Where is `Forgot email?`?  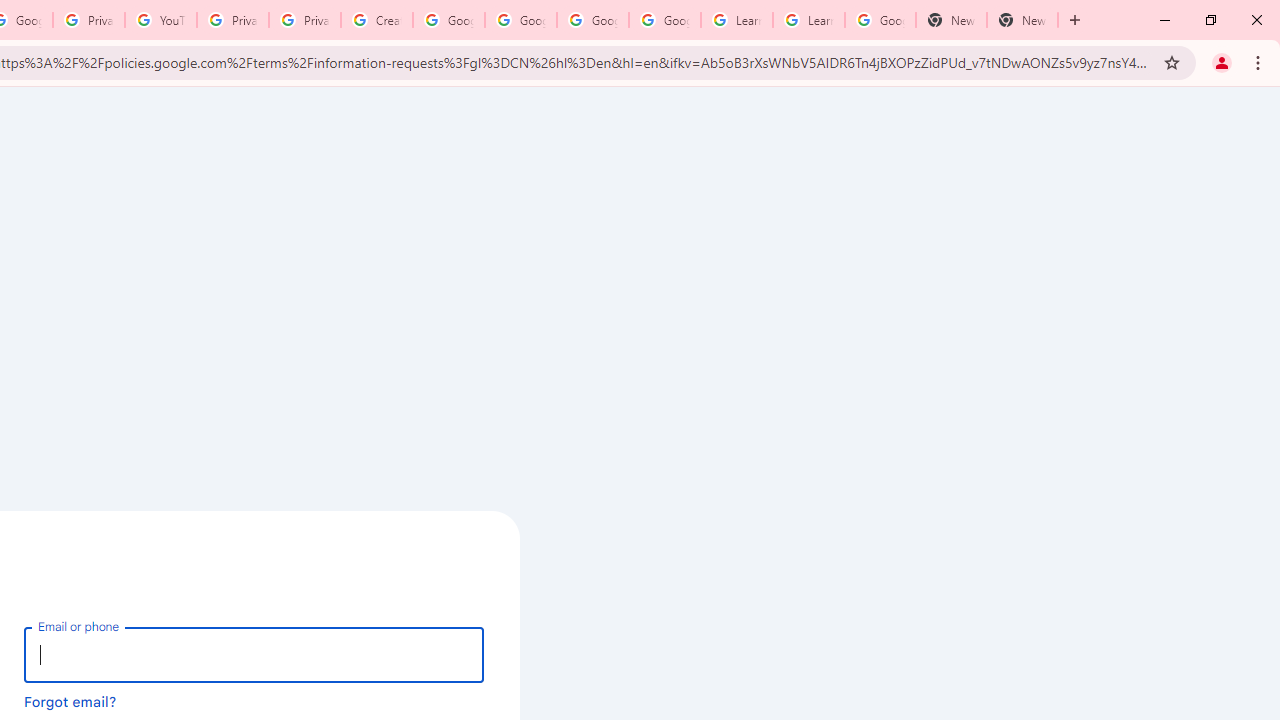
Forgot email? is located at coordinates (70, 701).